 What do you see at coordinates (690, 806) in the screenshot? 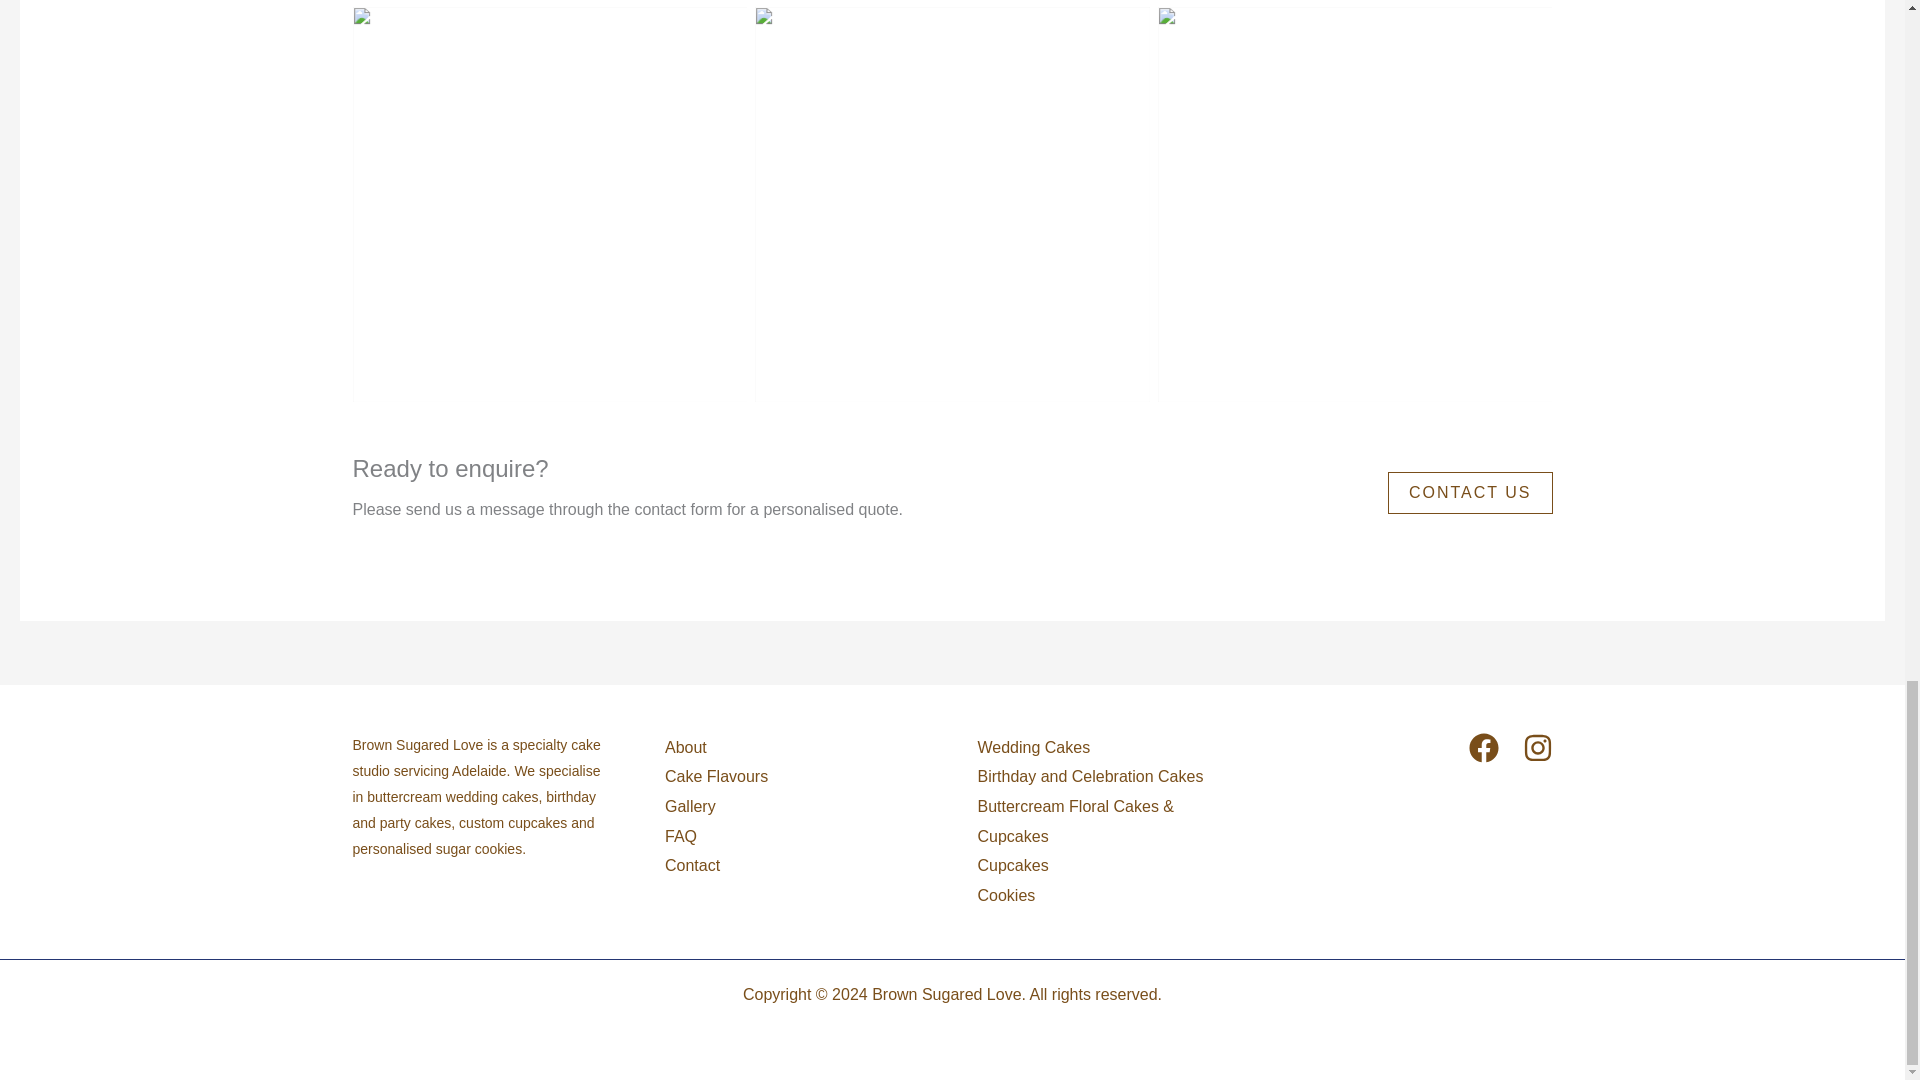
I see `Gallery` at bounding box center [690, 806].